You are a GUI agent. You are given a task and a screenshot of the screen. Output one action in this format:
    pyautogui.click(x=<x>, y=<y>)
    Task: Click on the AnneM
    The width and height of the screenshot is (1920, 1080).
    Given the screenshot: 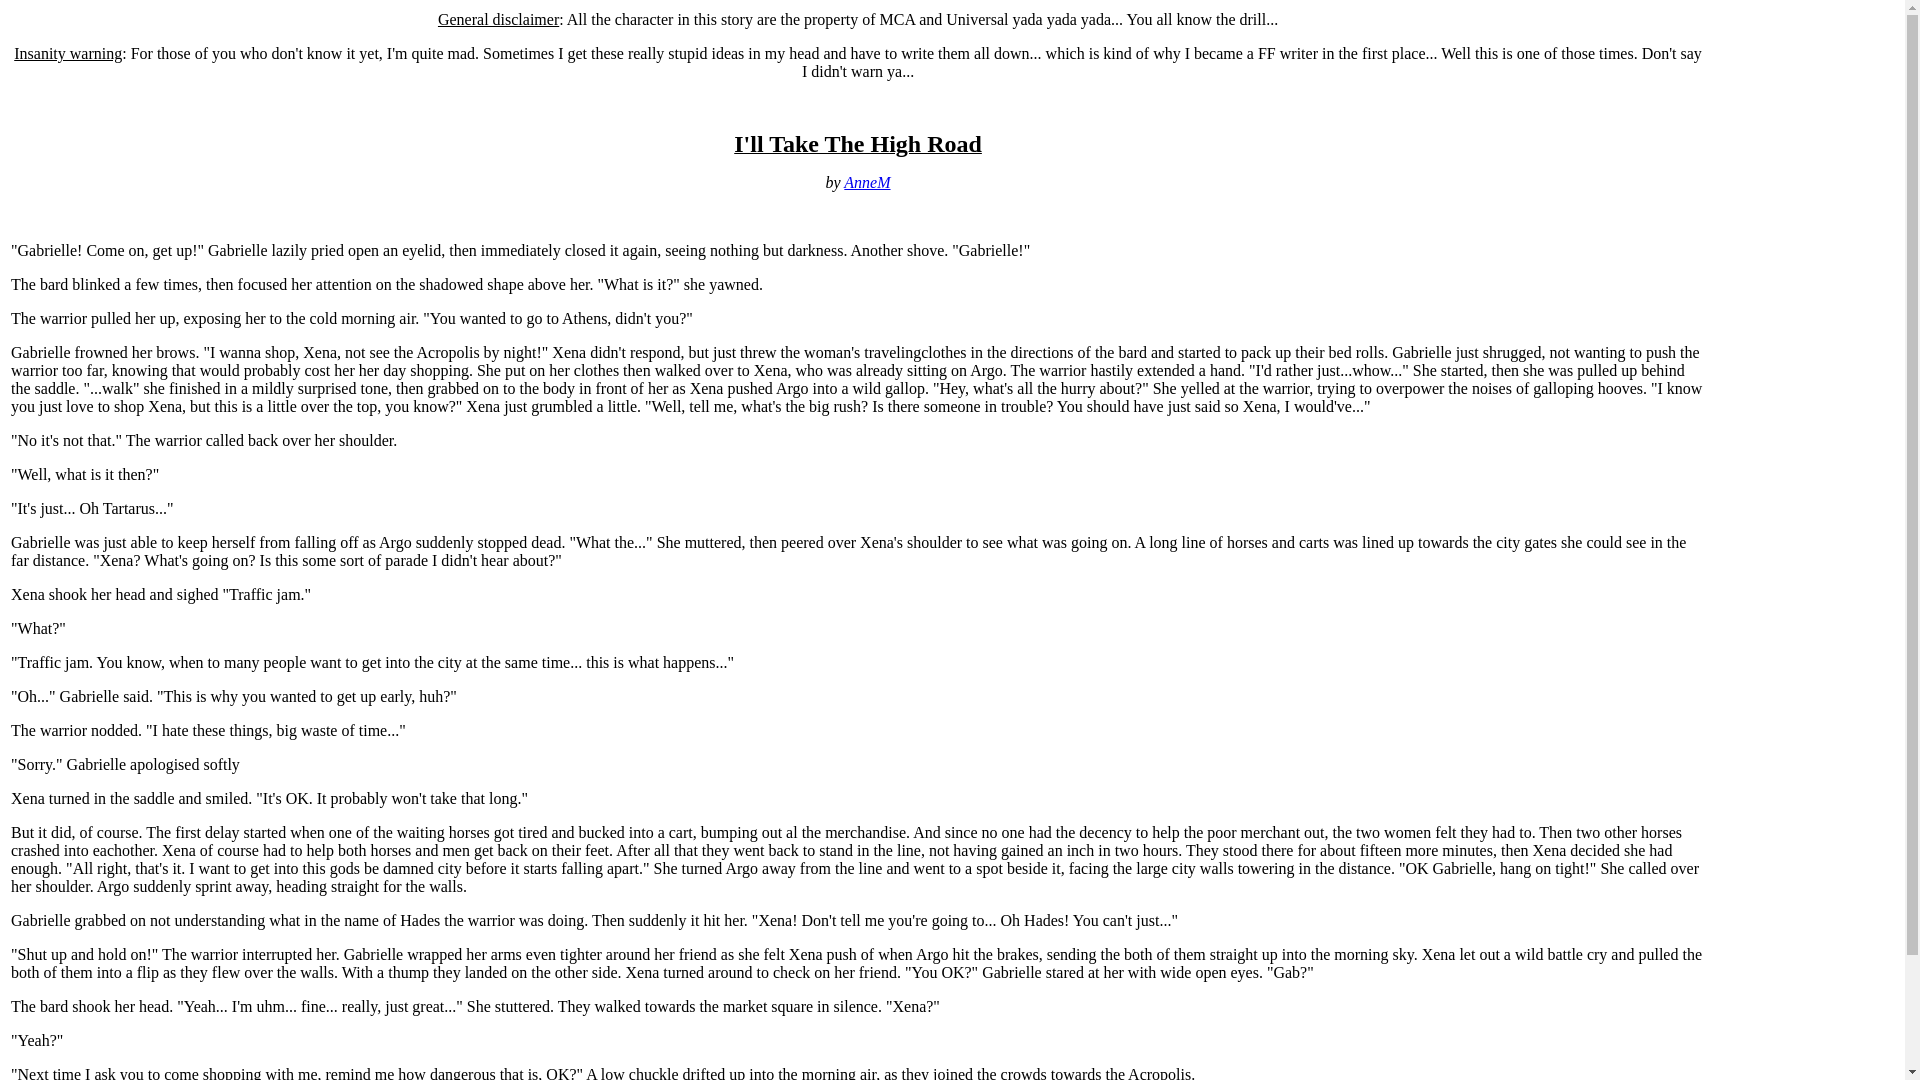 What is the action you would take?
    pyautogui.click(x=867, y=182)
    